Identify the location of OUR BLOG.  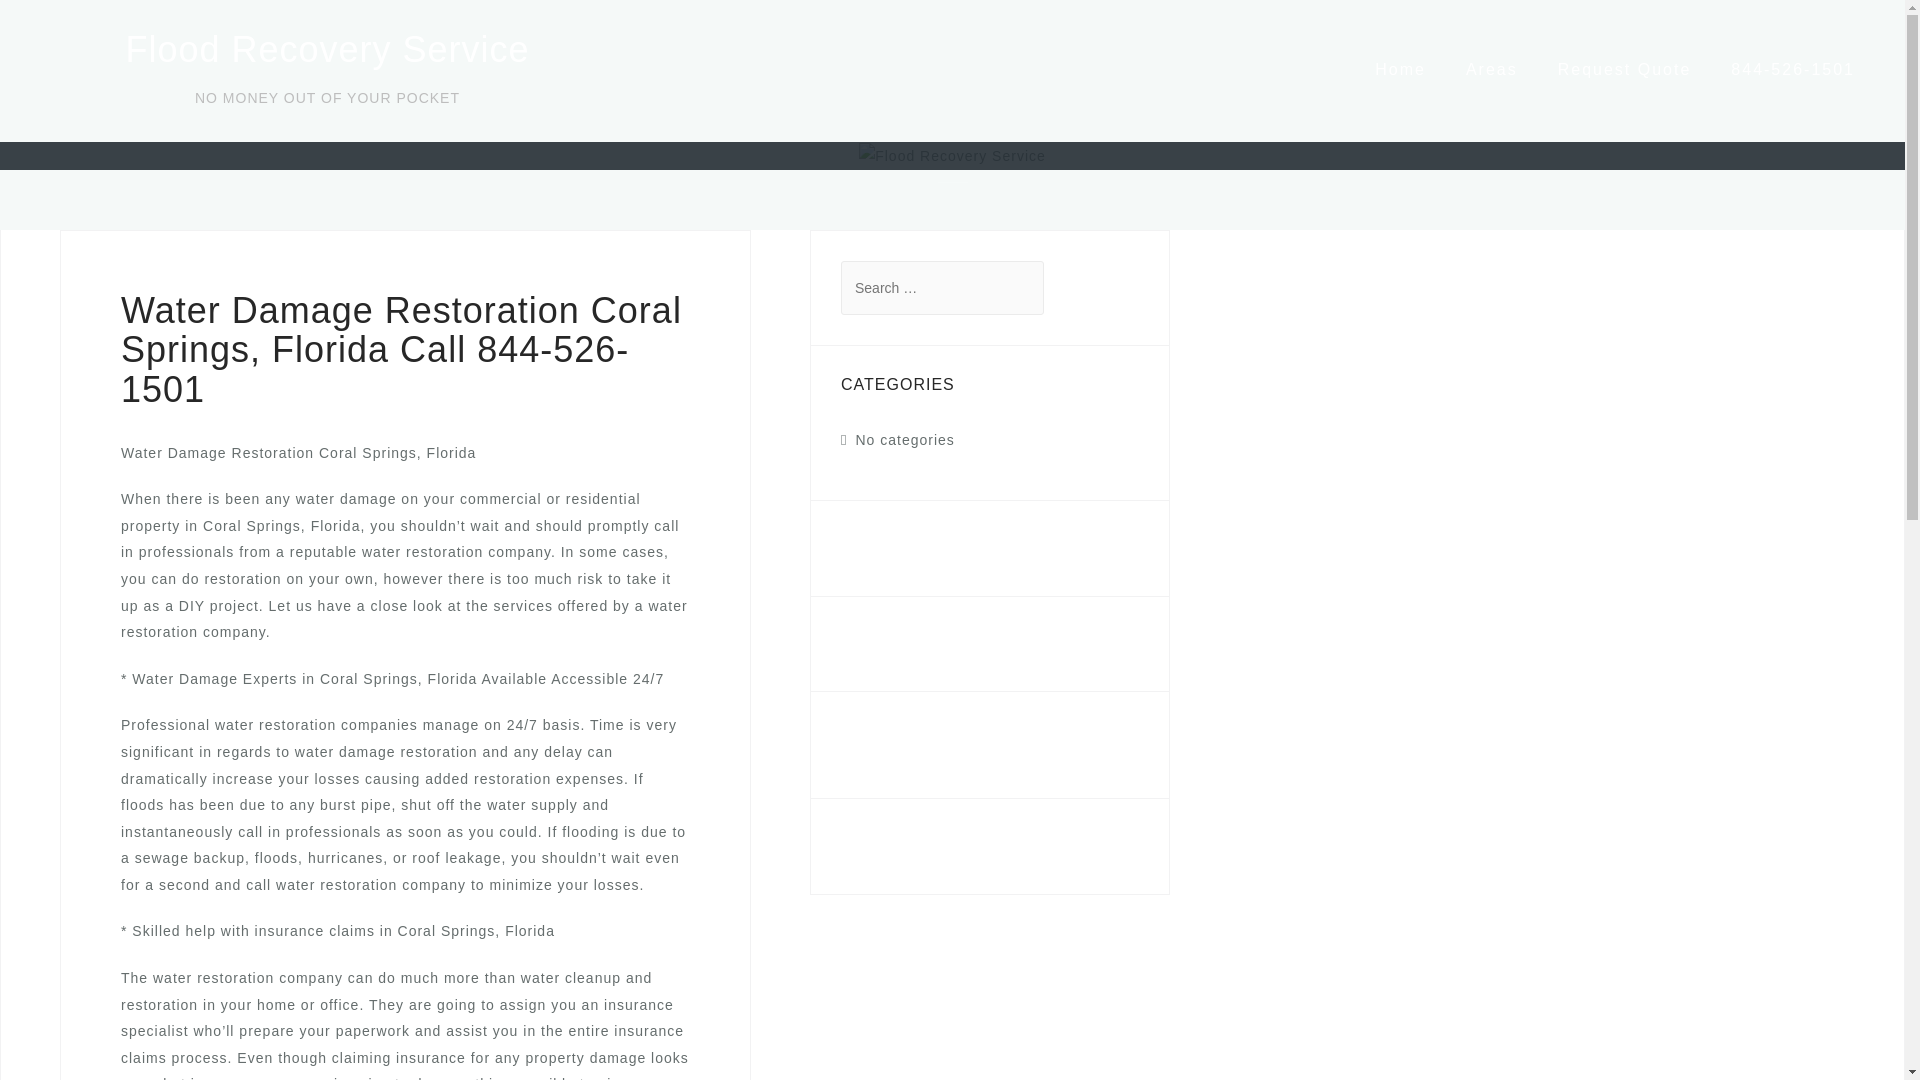
(892, 548).